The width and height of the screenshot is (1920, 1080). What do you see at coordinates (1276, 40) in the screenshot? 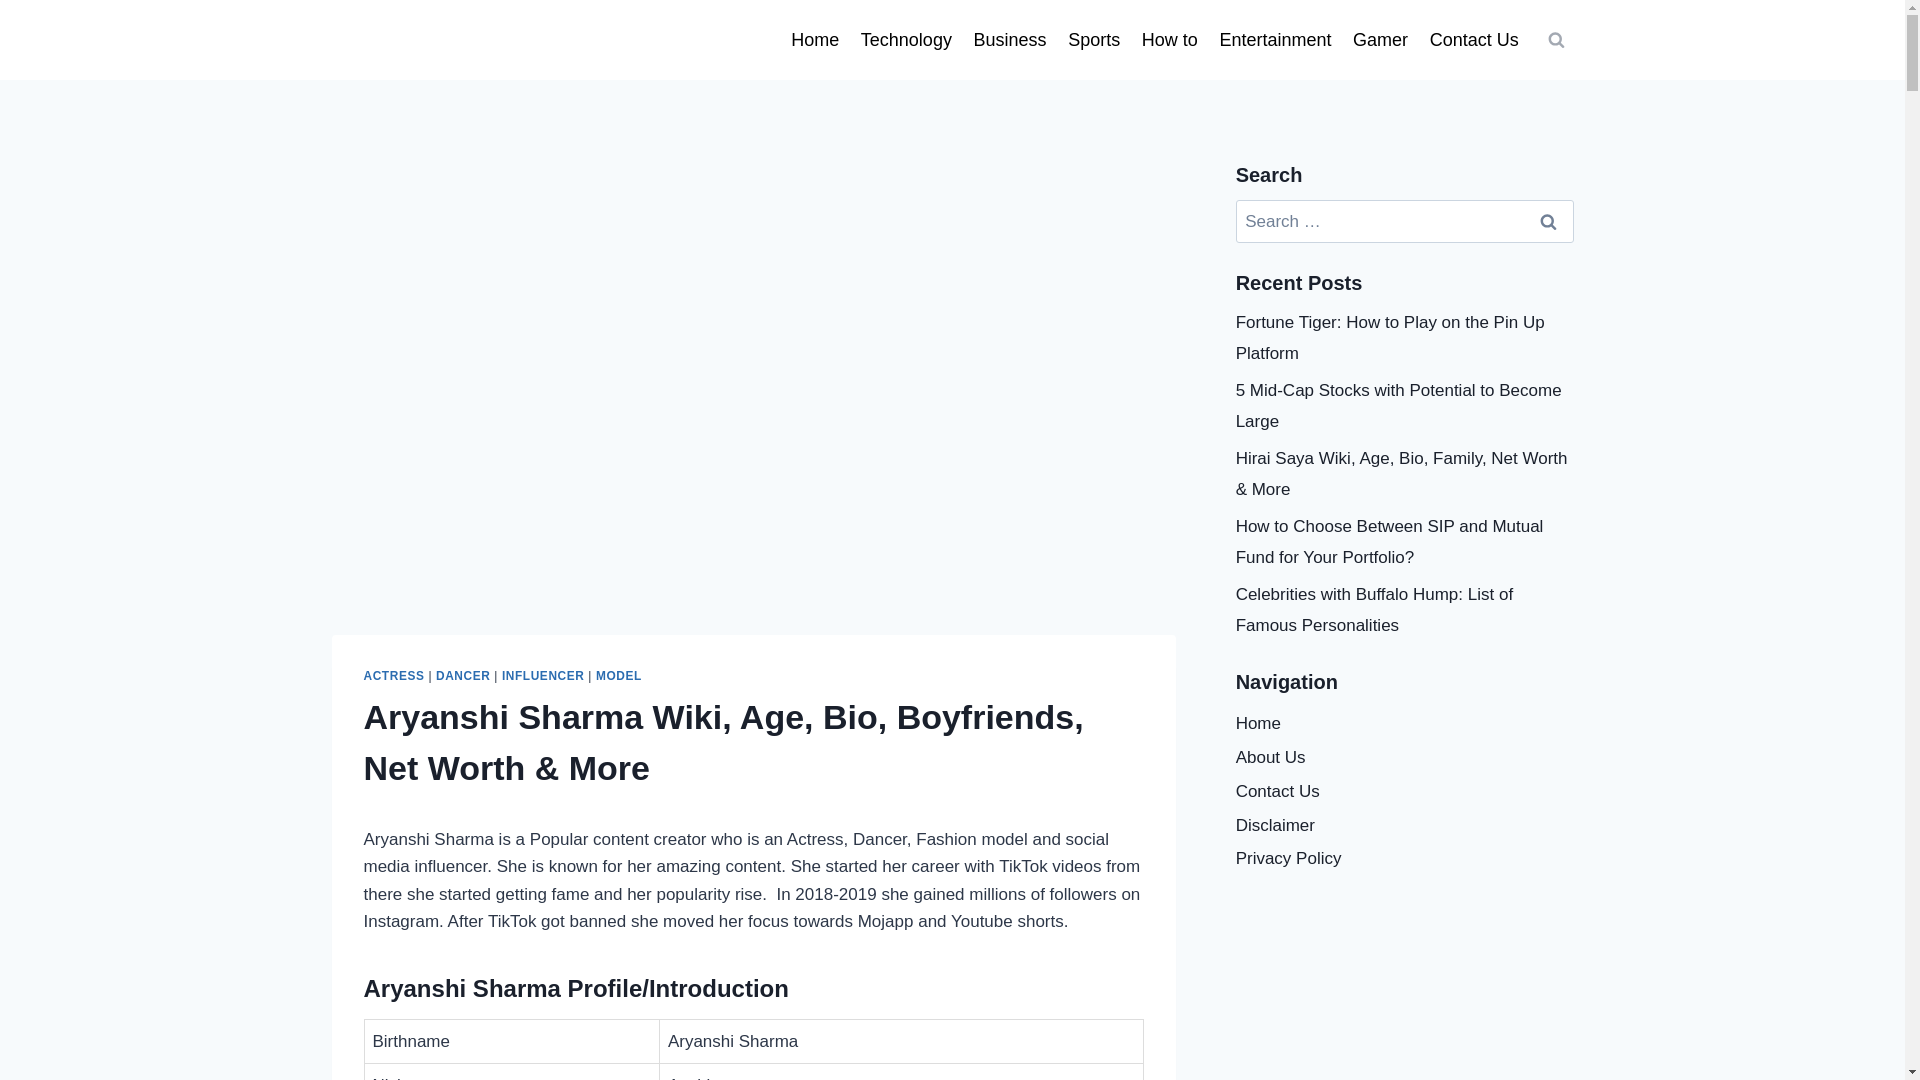
I see `Entertainment` at bounding box center [1276, 40].